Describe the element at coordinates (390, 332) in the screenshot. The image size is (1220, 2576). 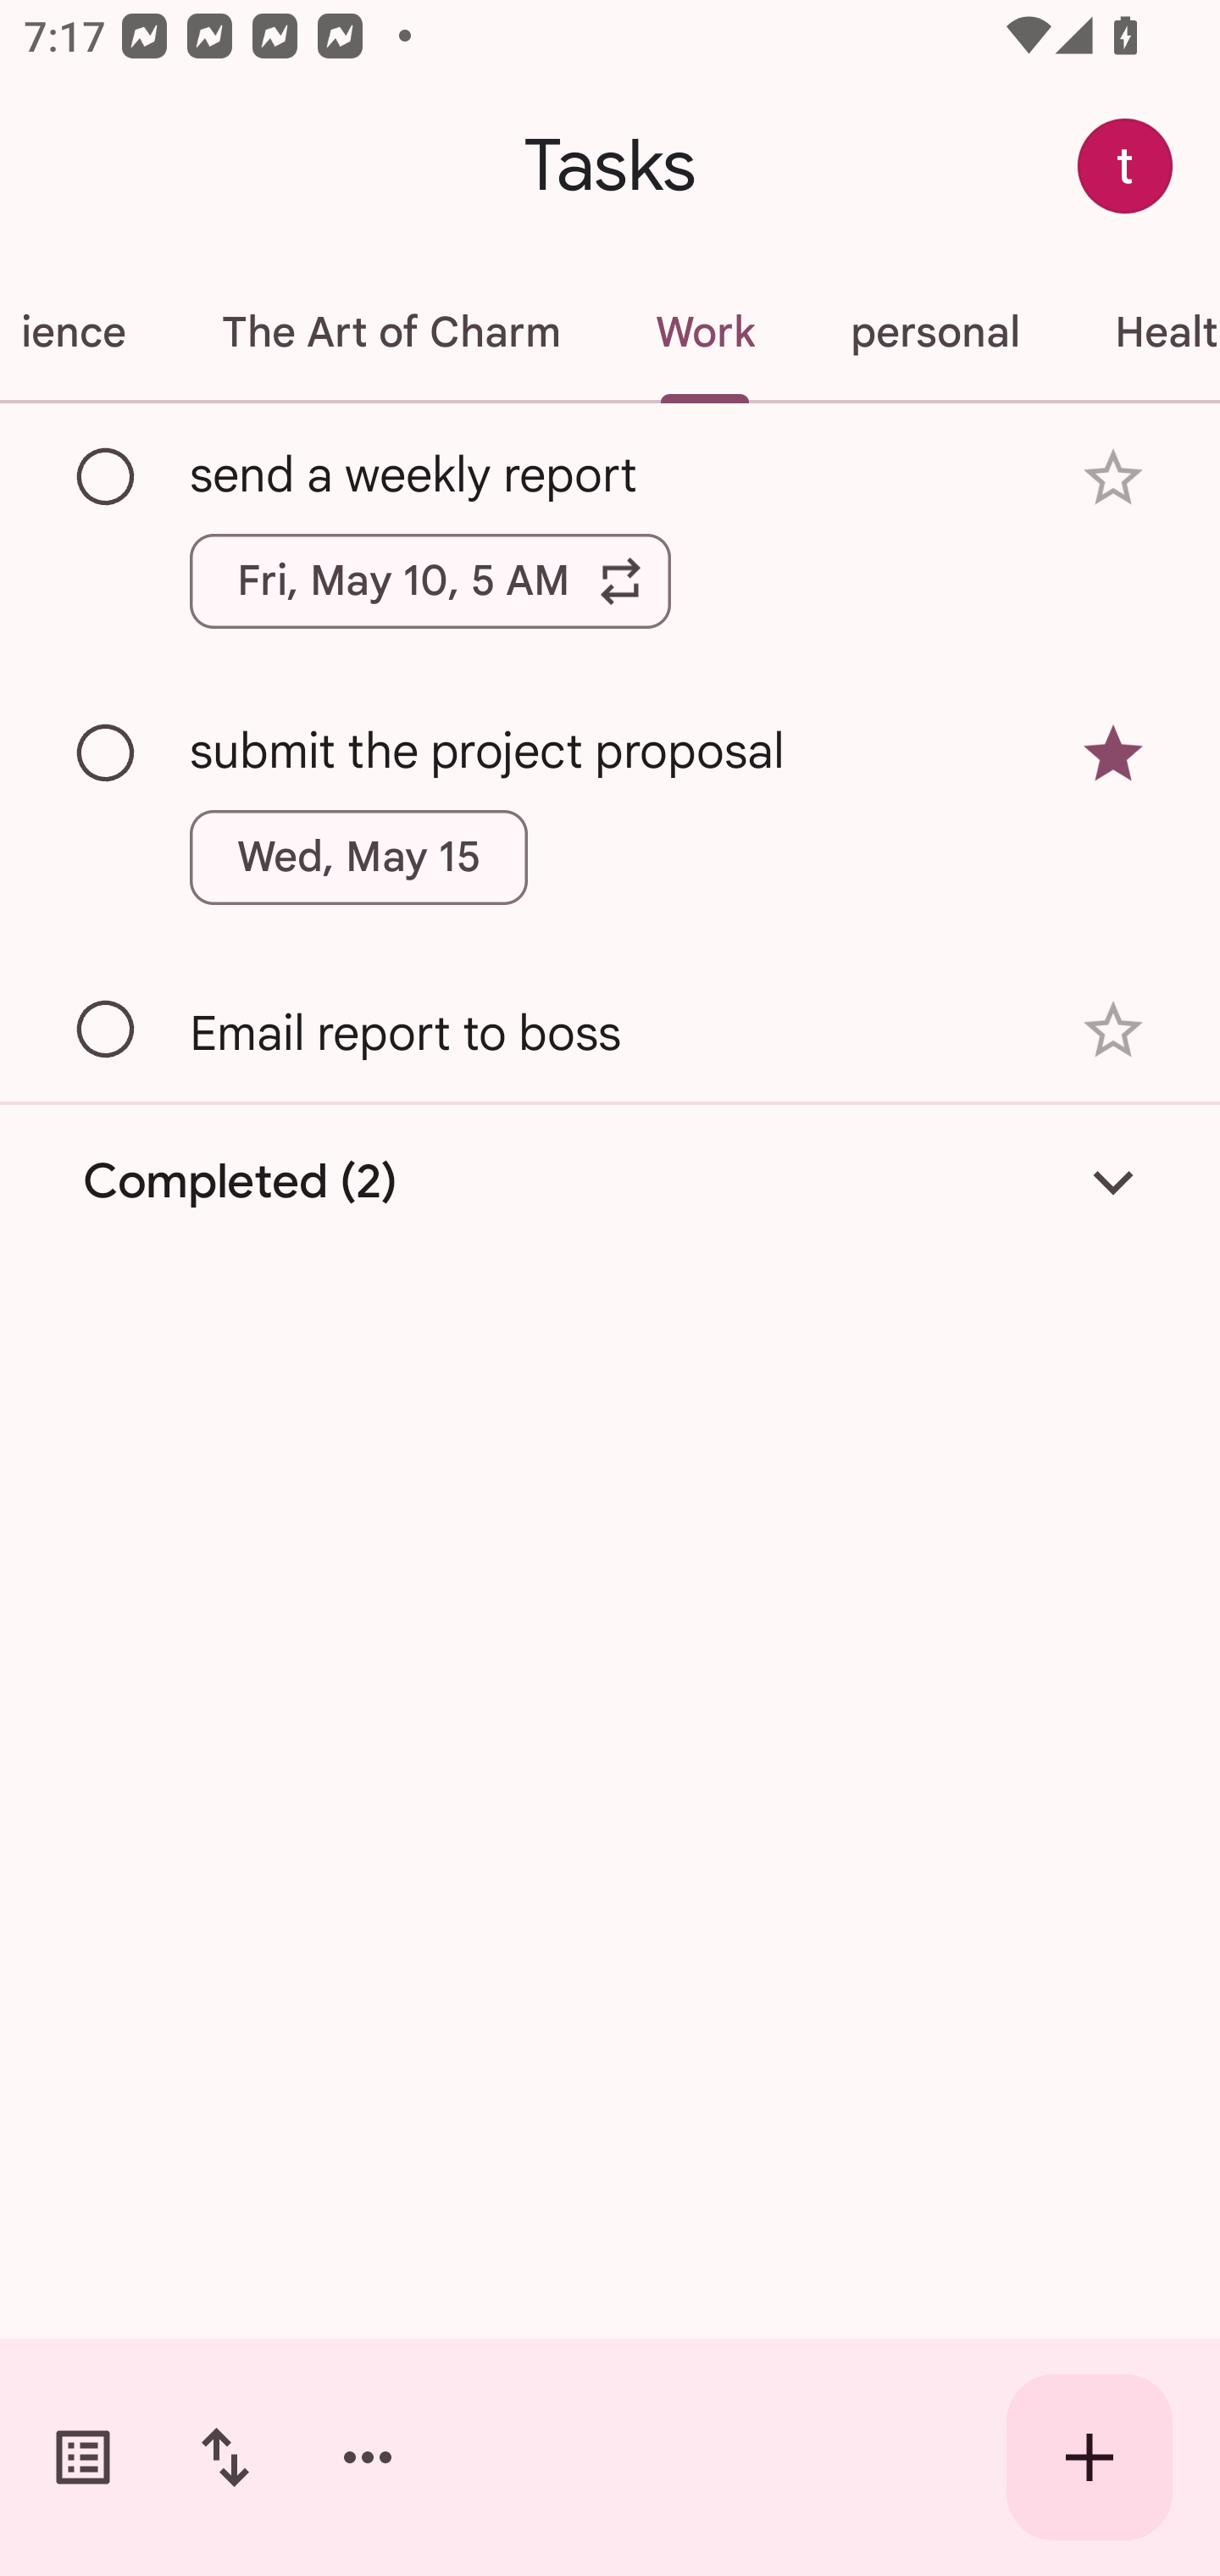
I see `The Art of Charm` at that location.